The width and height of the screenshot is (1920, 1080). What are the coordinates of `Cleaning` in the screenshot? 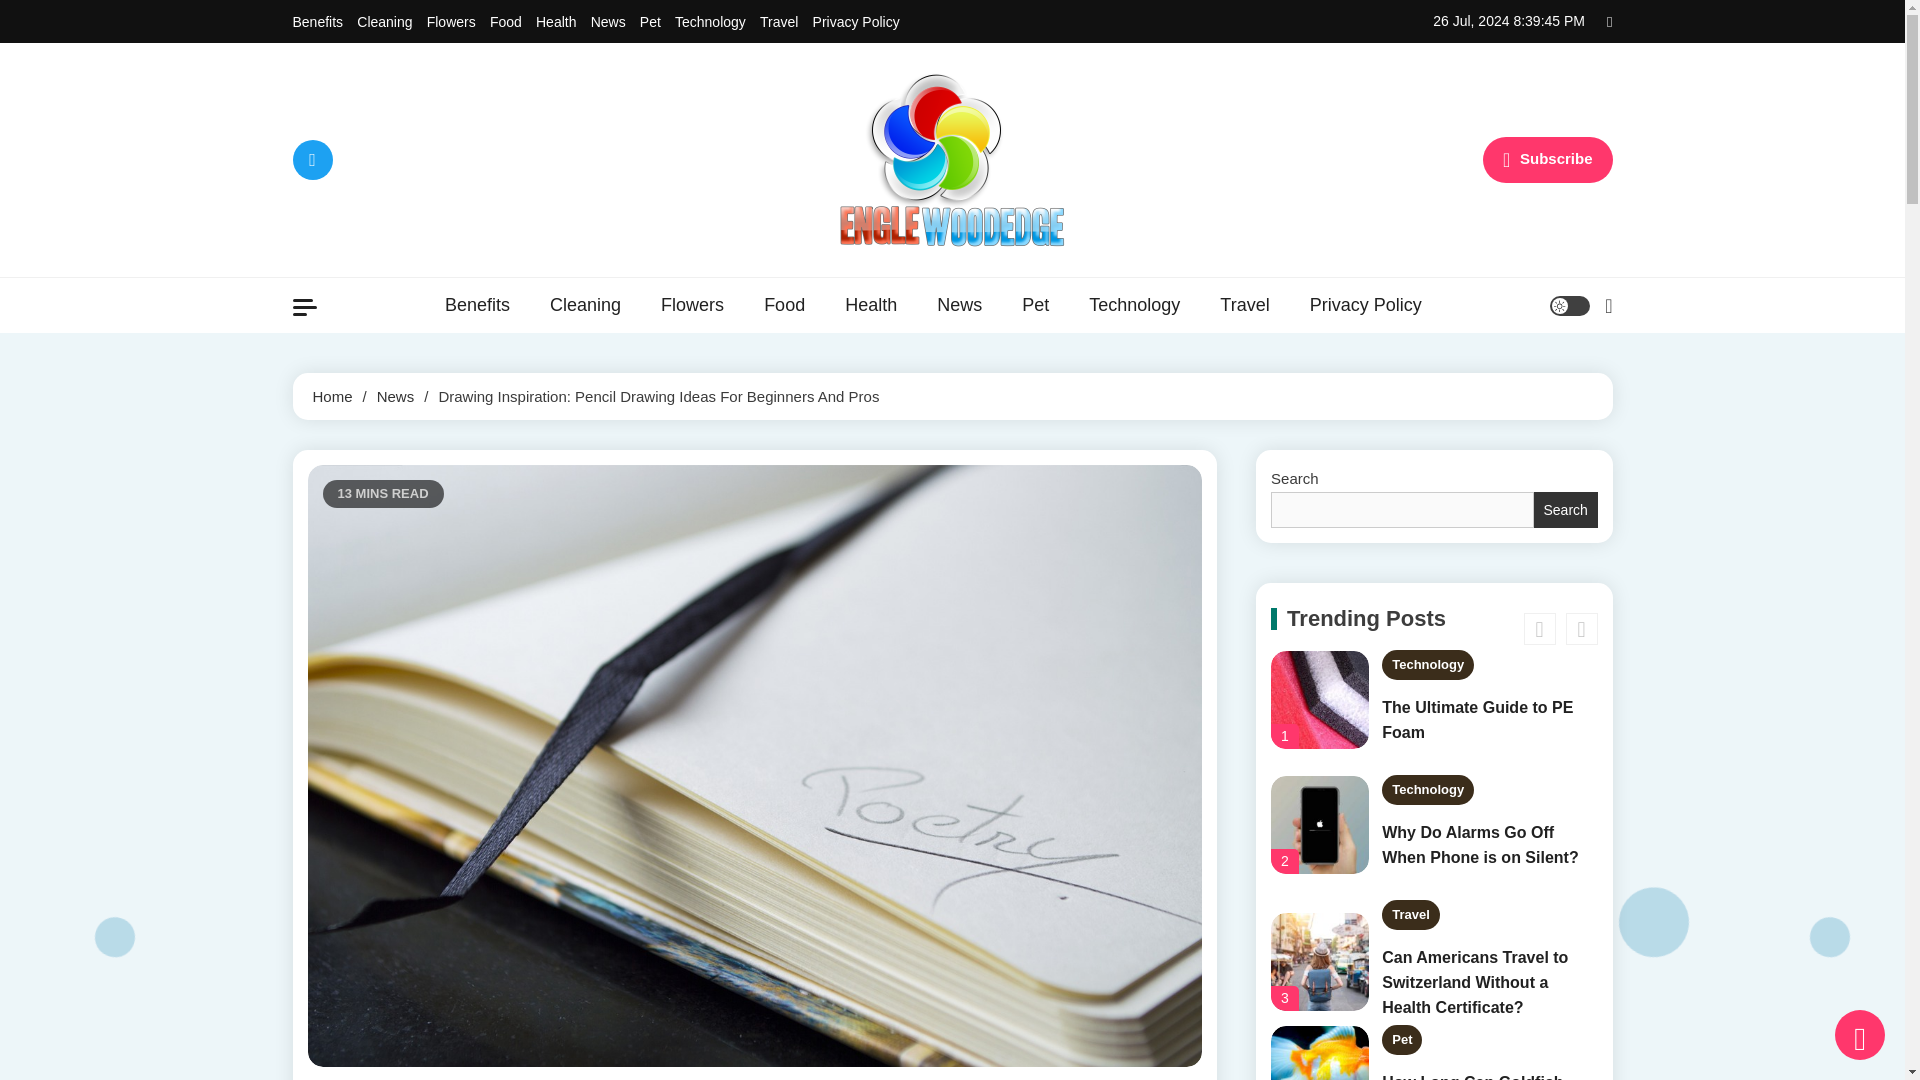 It's located at (585, 304).